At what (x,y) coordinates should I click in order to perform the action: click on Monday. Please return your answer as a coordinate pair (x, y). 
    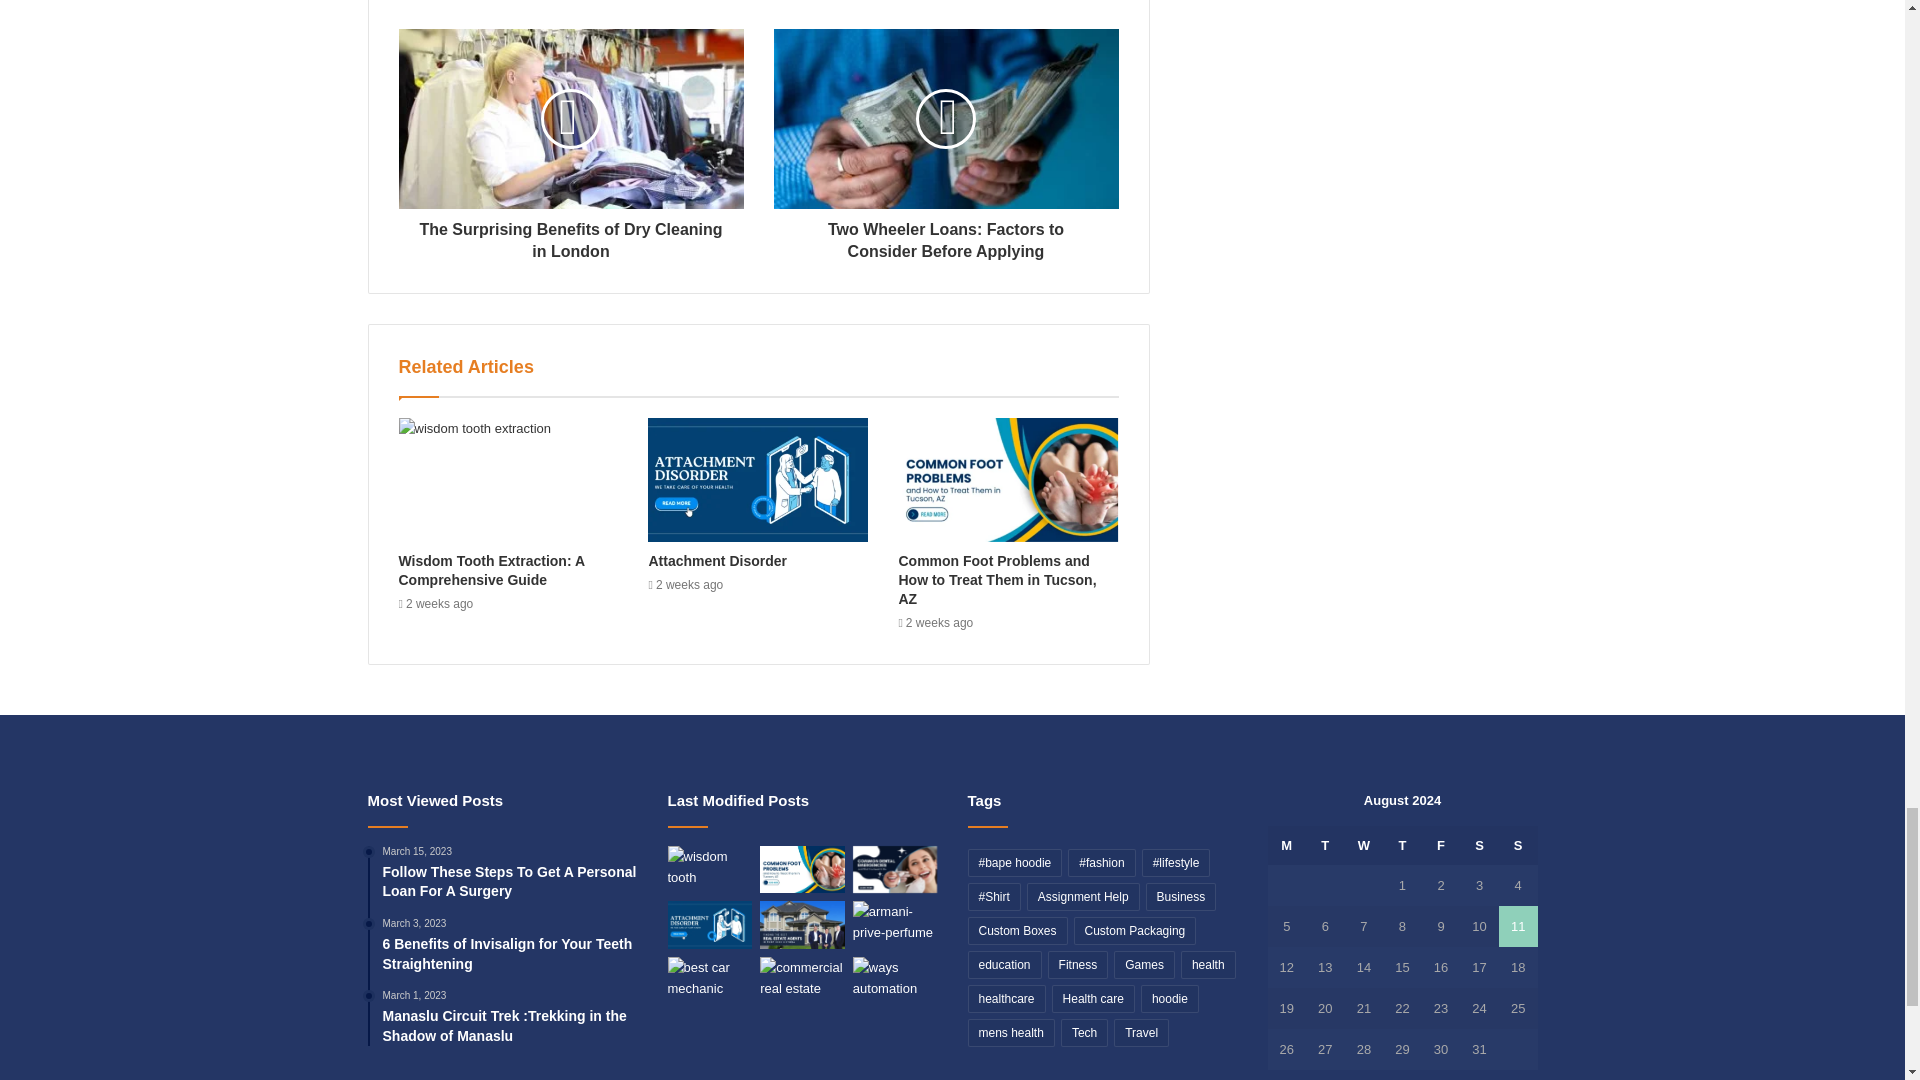
    Looking at the image, I should click on (1287, 846).